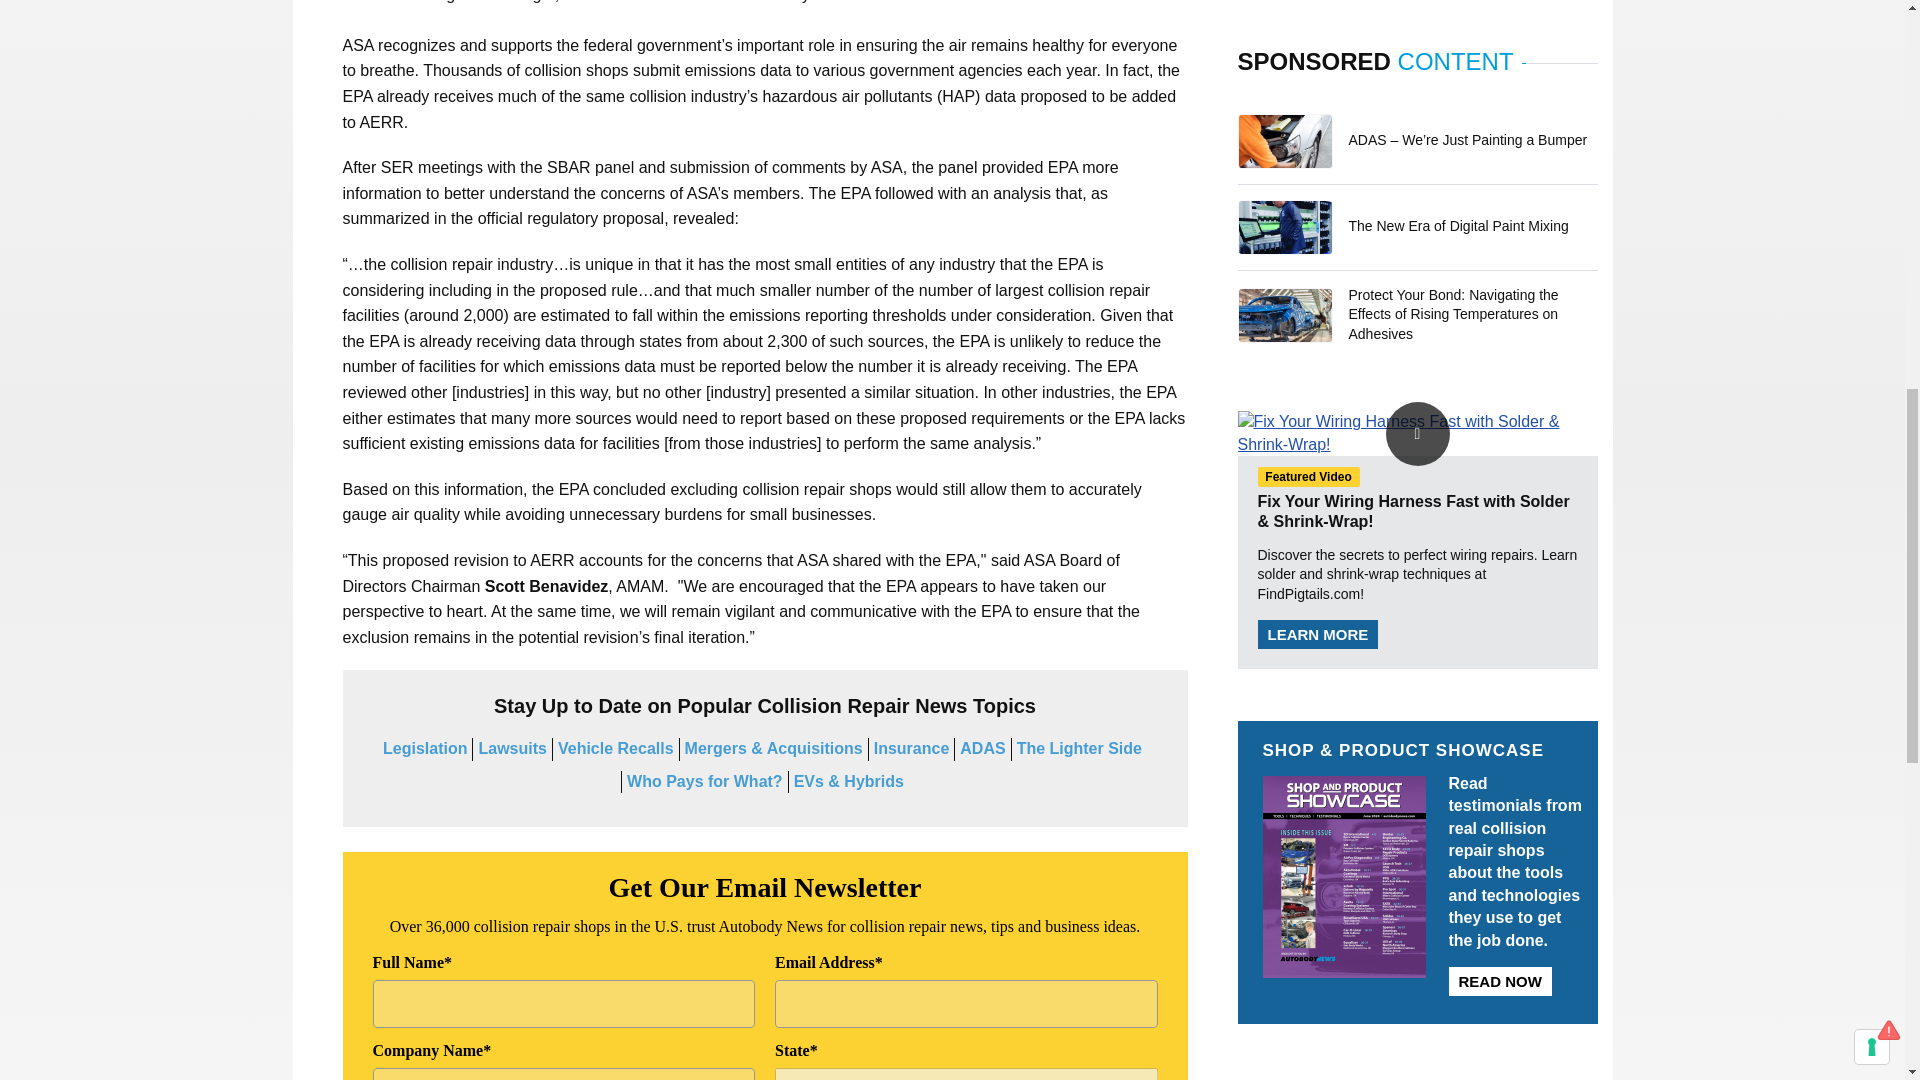 The image size is (1920, 1080). What do you see at coordinates (512, 748) in the screenshot?
I see `Lawsuits` at bounding box center [512, 748].